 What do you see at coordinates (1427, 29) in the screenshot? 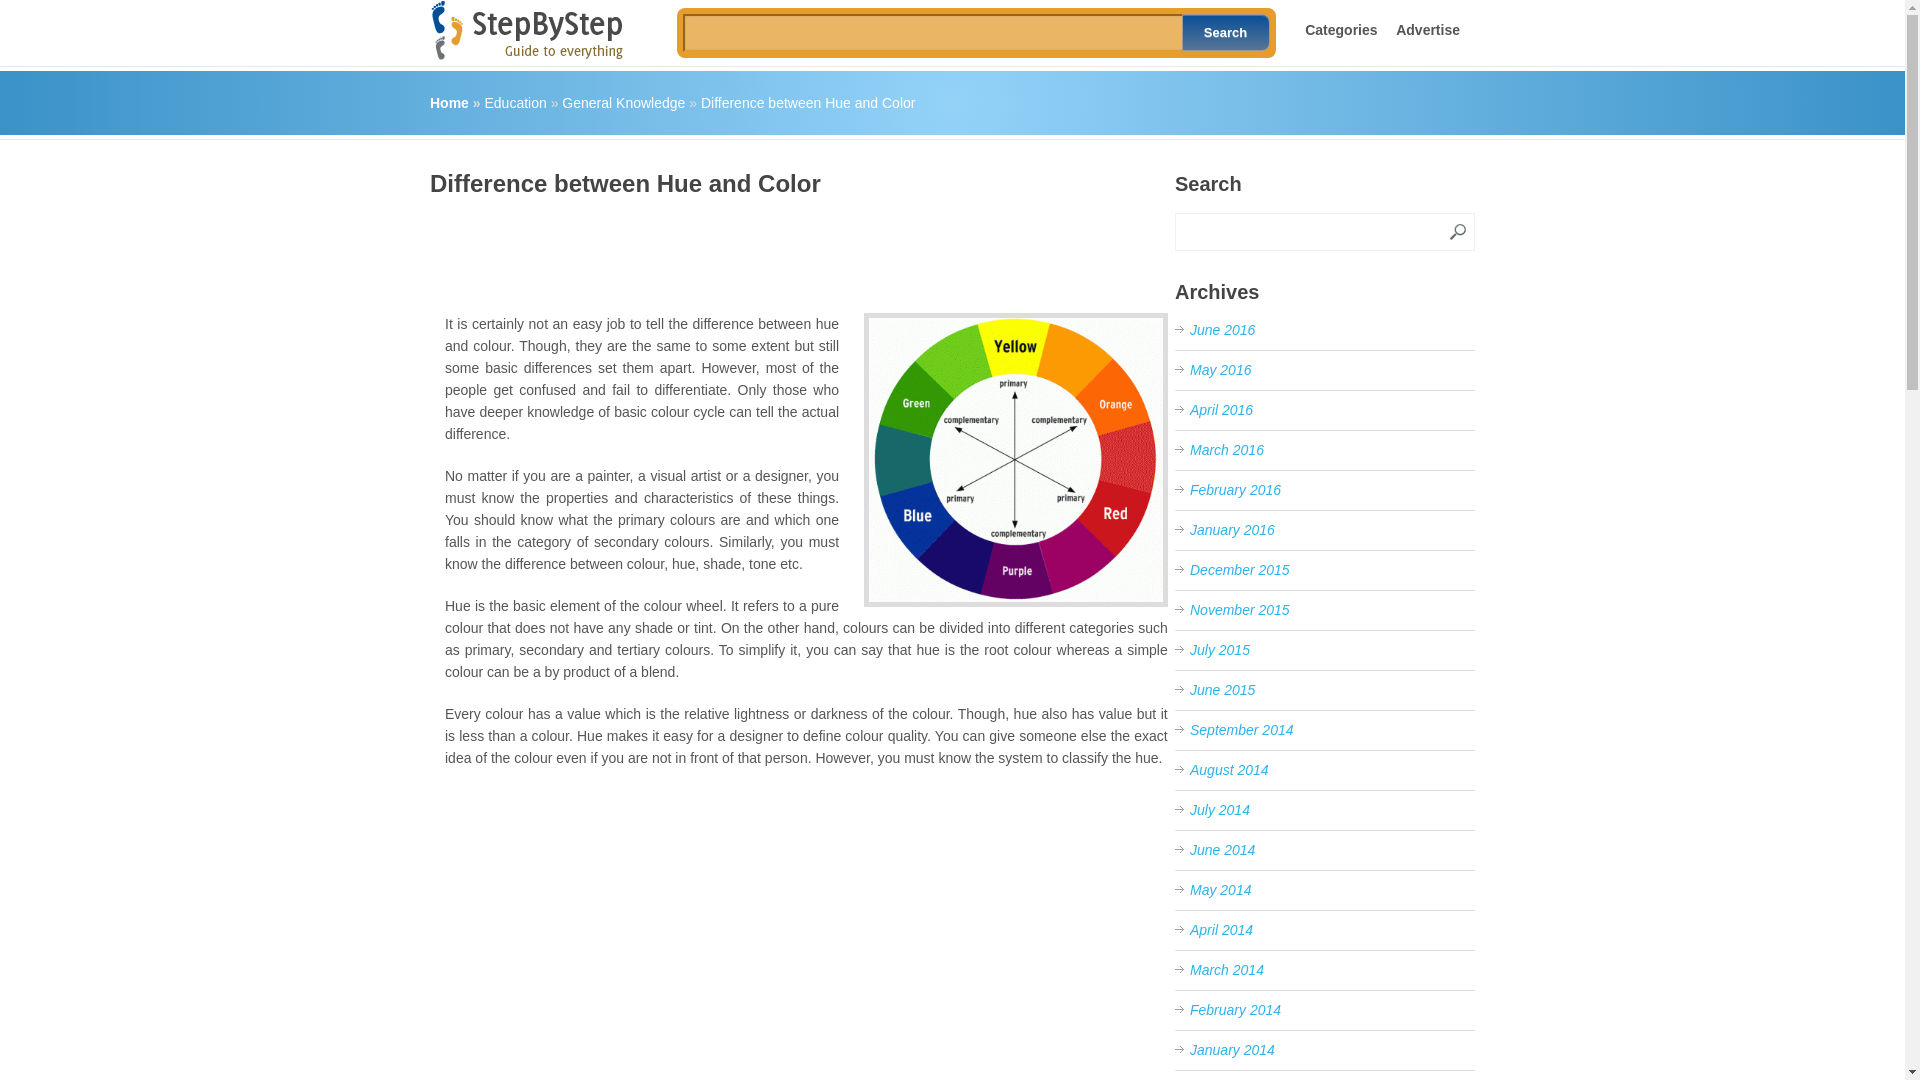
I see `Advertise` at bounding box center [1427, 29].